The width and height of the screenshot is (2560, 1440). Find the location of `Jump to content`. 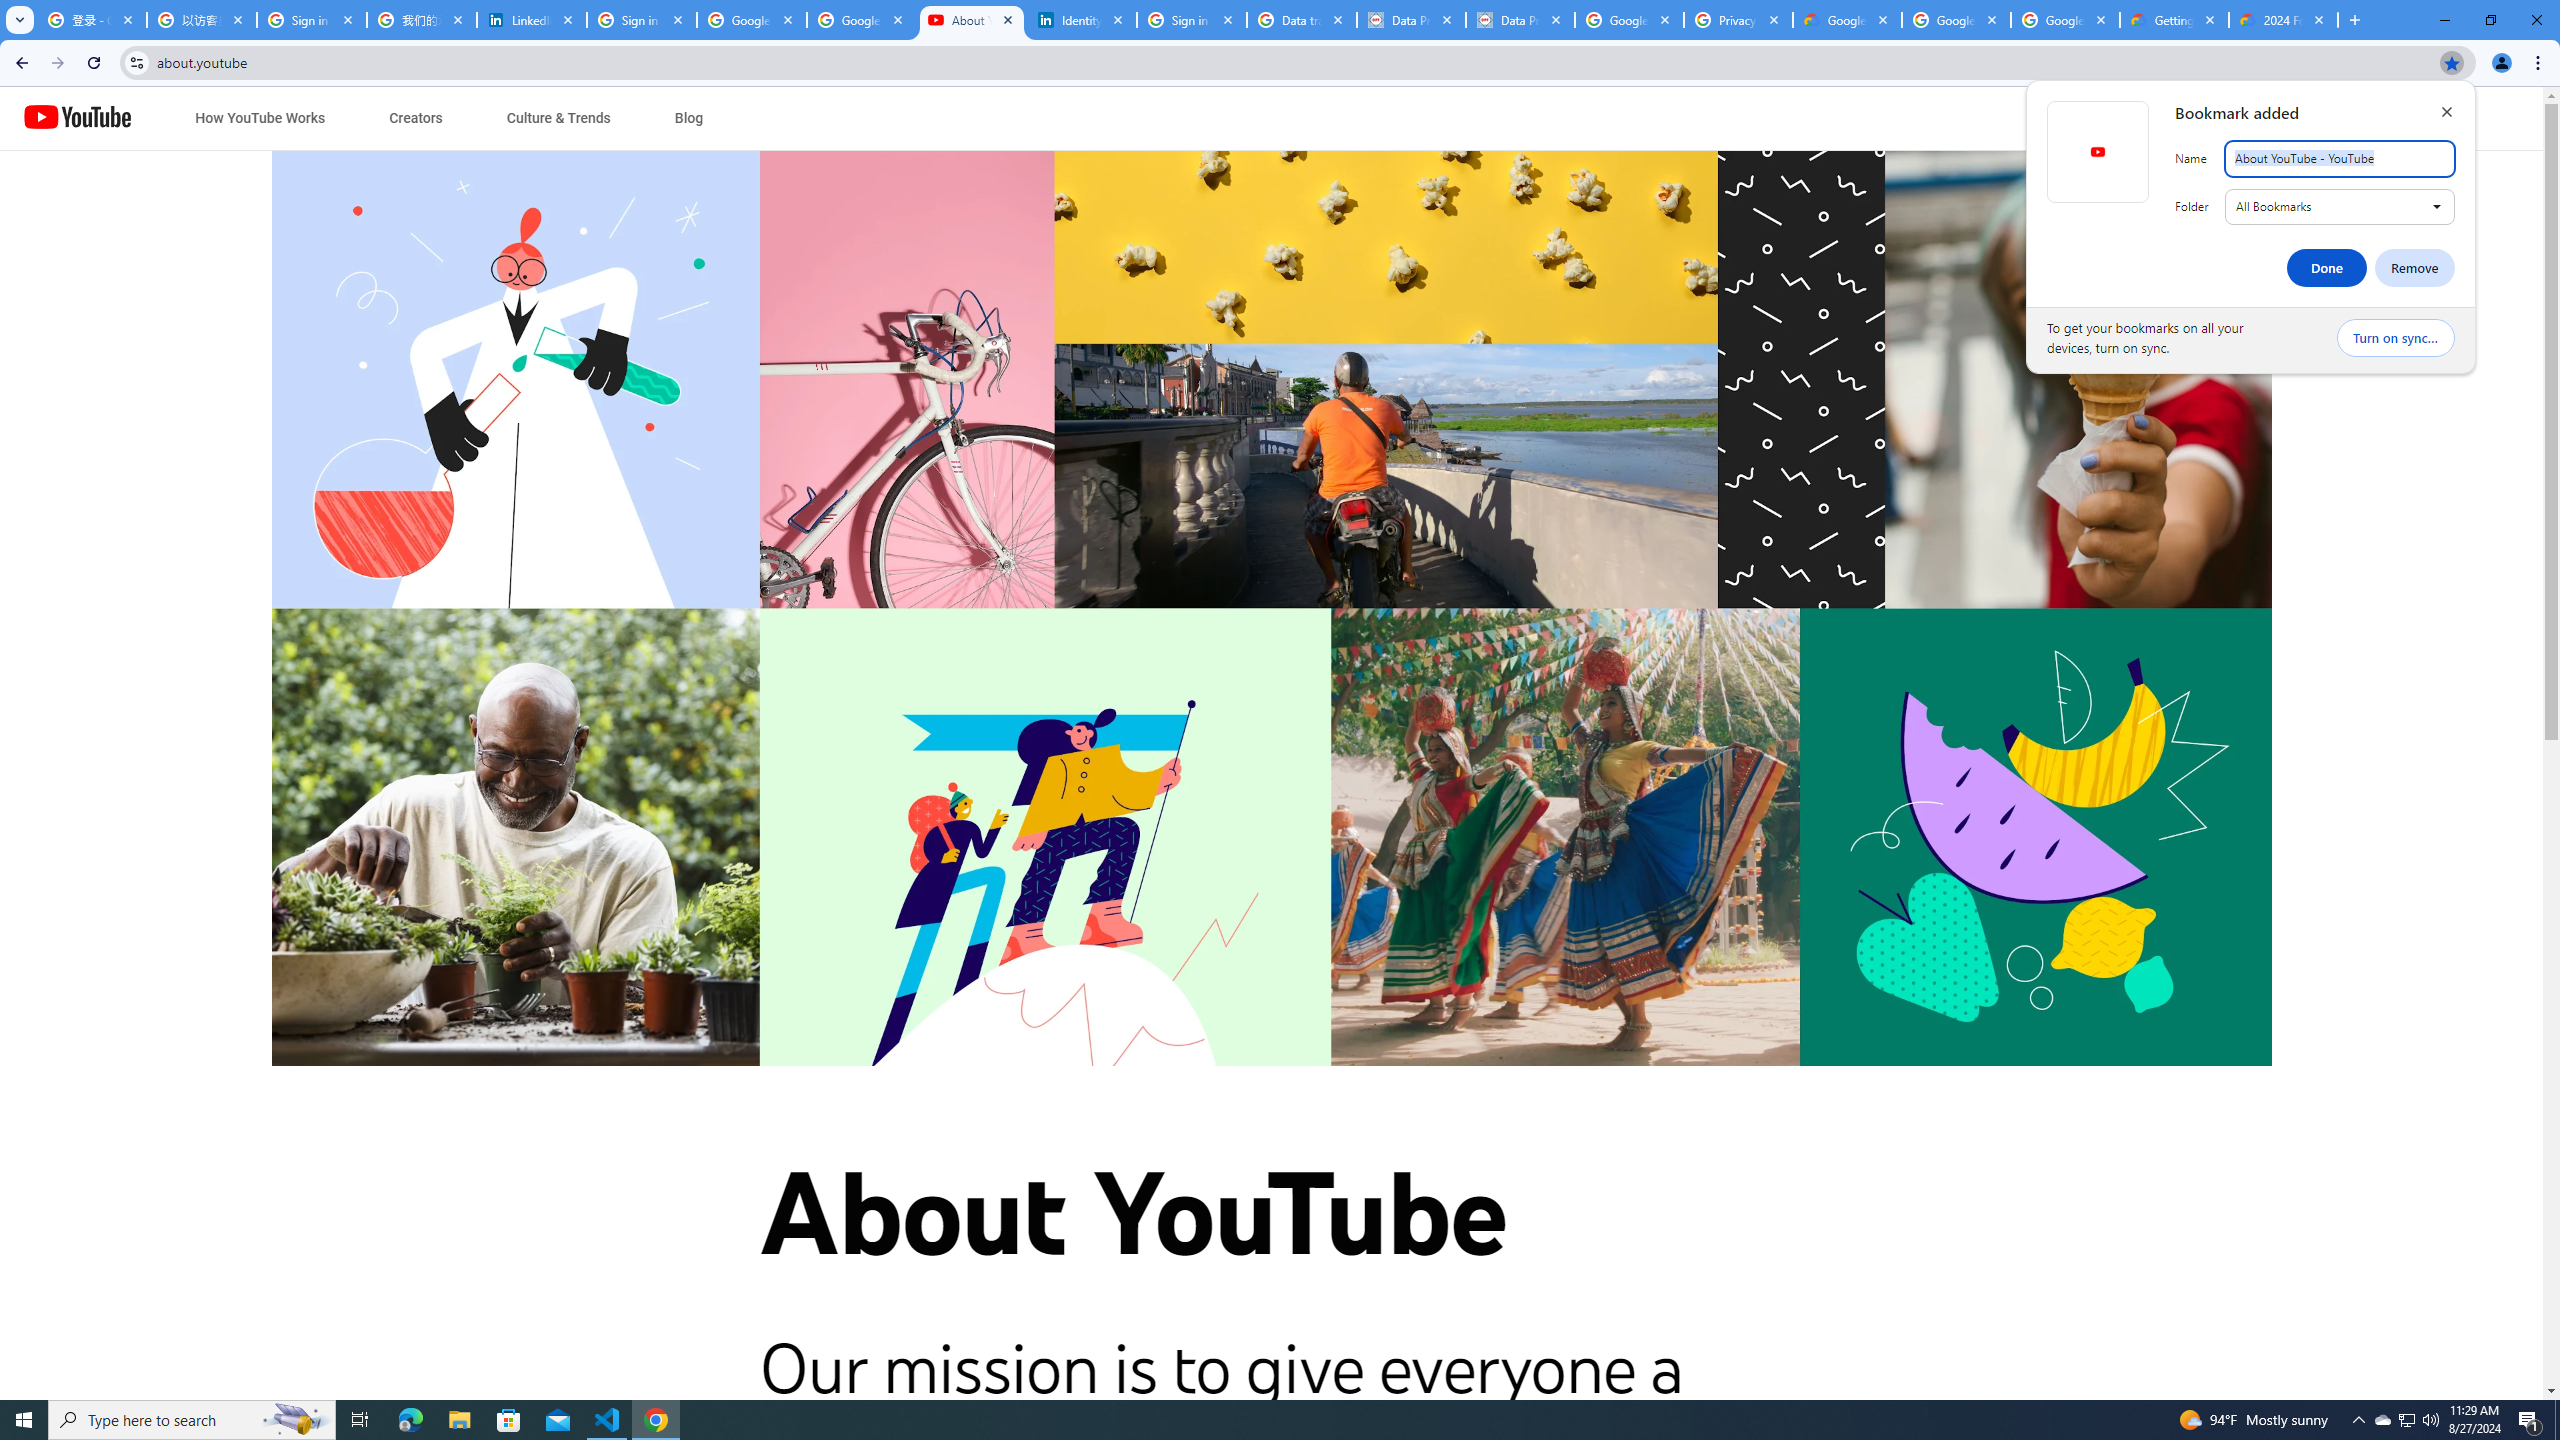

Jump to content is located at coordinates (186, 118).